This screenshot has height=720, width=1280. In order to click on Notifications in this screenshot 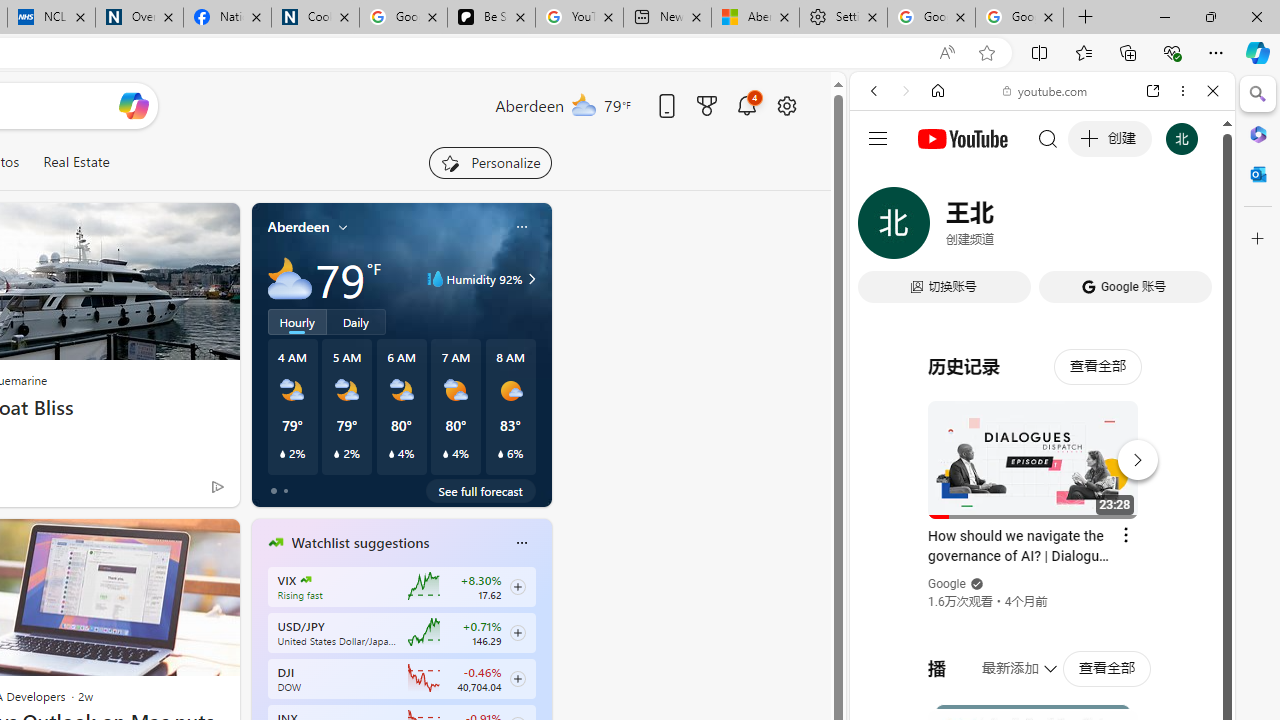, I will do `click(746, 105)`.